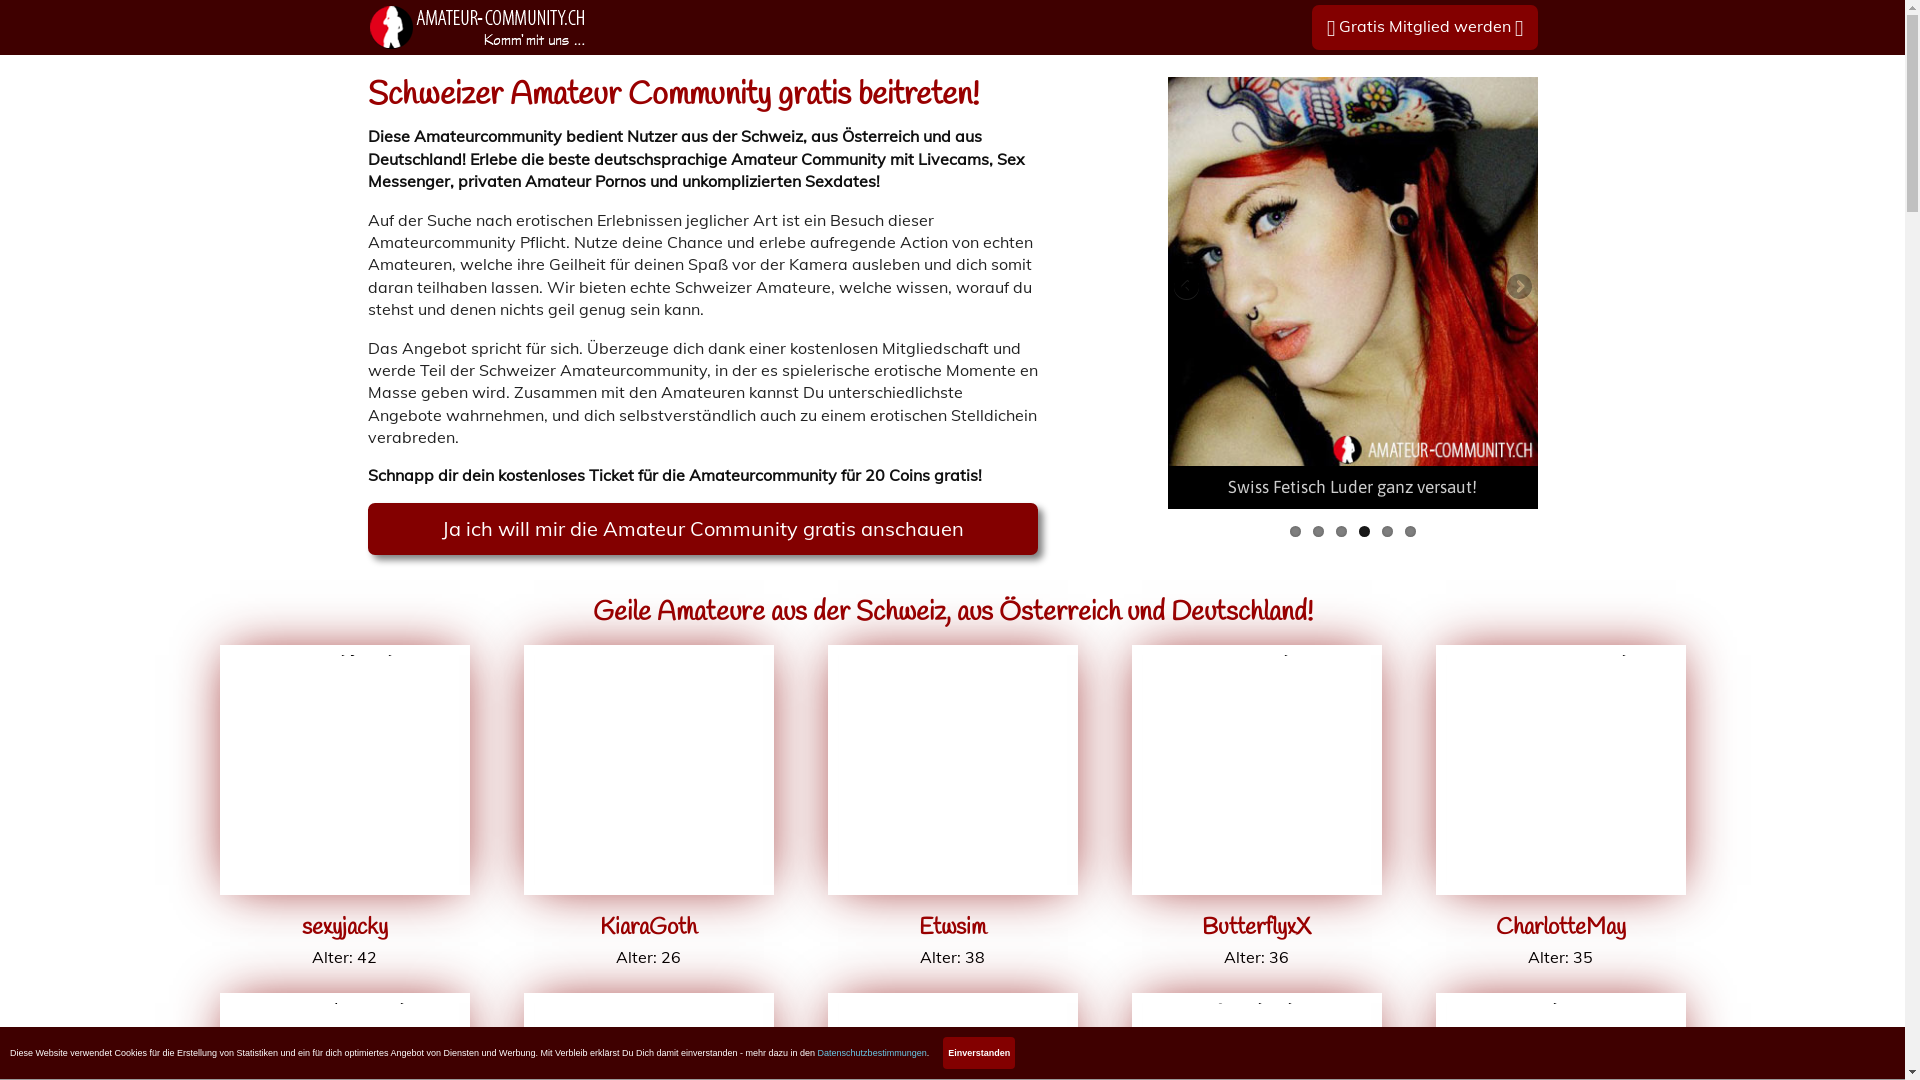  What do you see at coordinates (649, 1014) in the screenshot?
I see `AnnabelMassina` at bounding box center [649, 1014].